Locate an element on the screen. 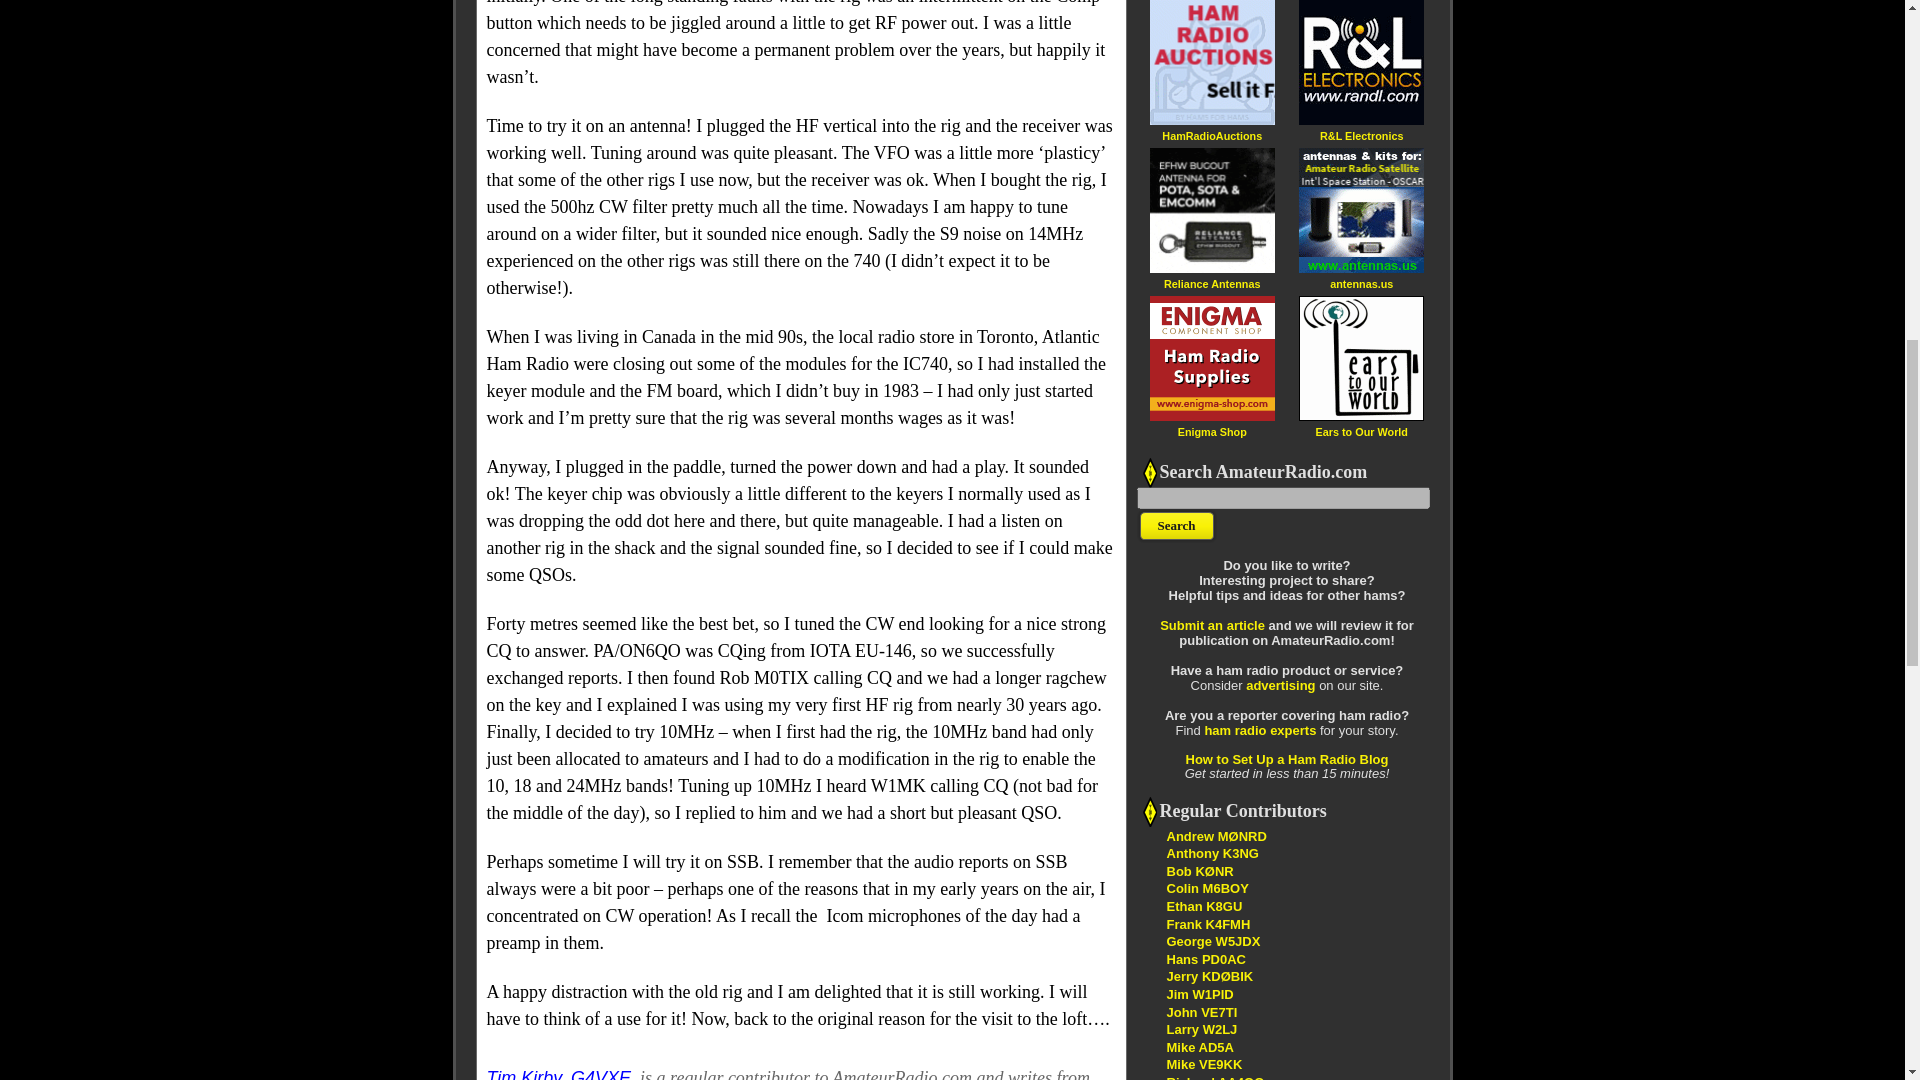  Lower your Power  Raise your Expectations is located at coordinates (1214, 1077).